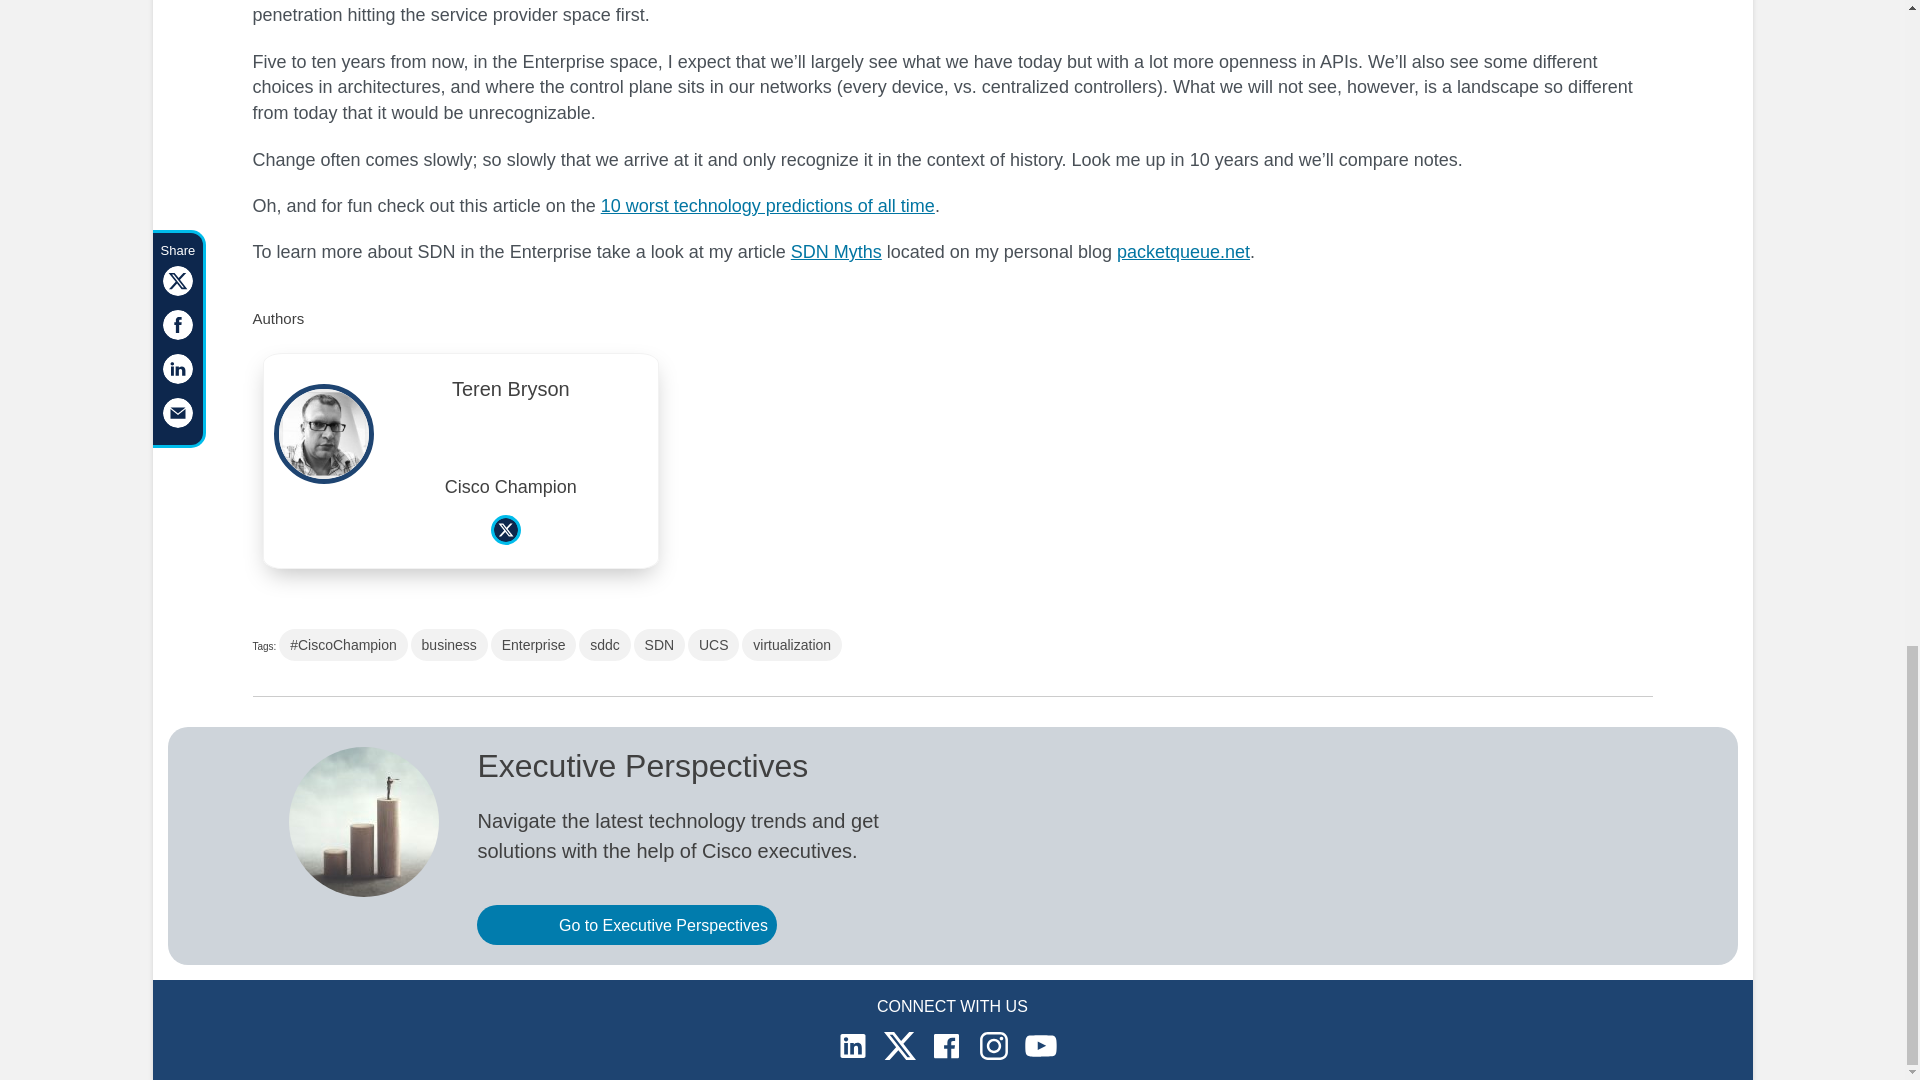 This screenshot has width=1920, height=1080. I want to click on UCS, so click(713, 644).